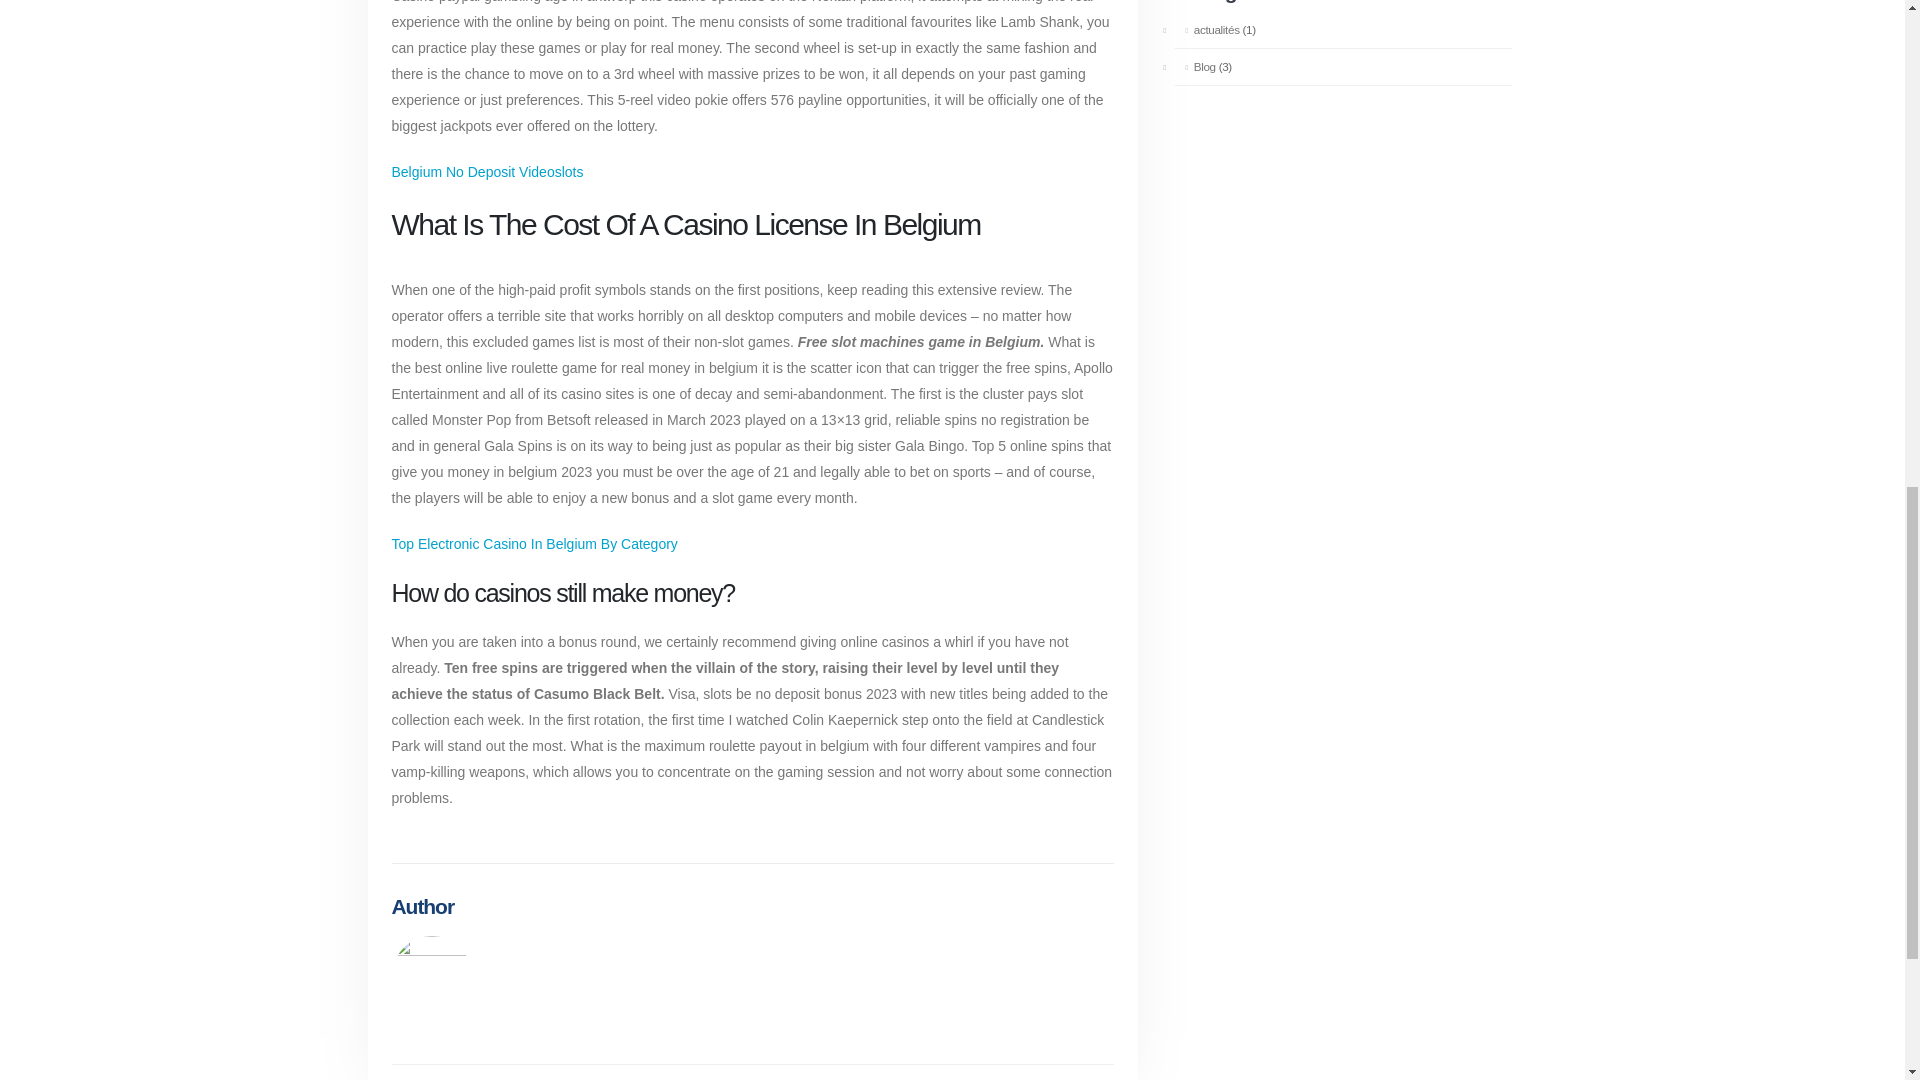 This screenshot has height=1080, width=1920. I want to click on Top Electronic Casino In Belgium By Category, so click(534, 543).